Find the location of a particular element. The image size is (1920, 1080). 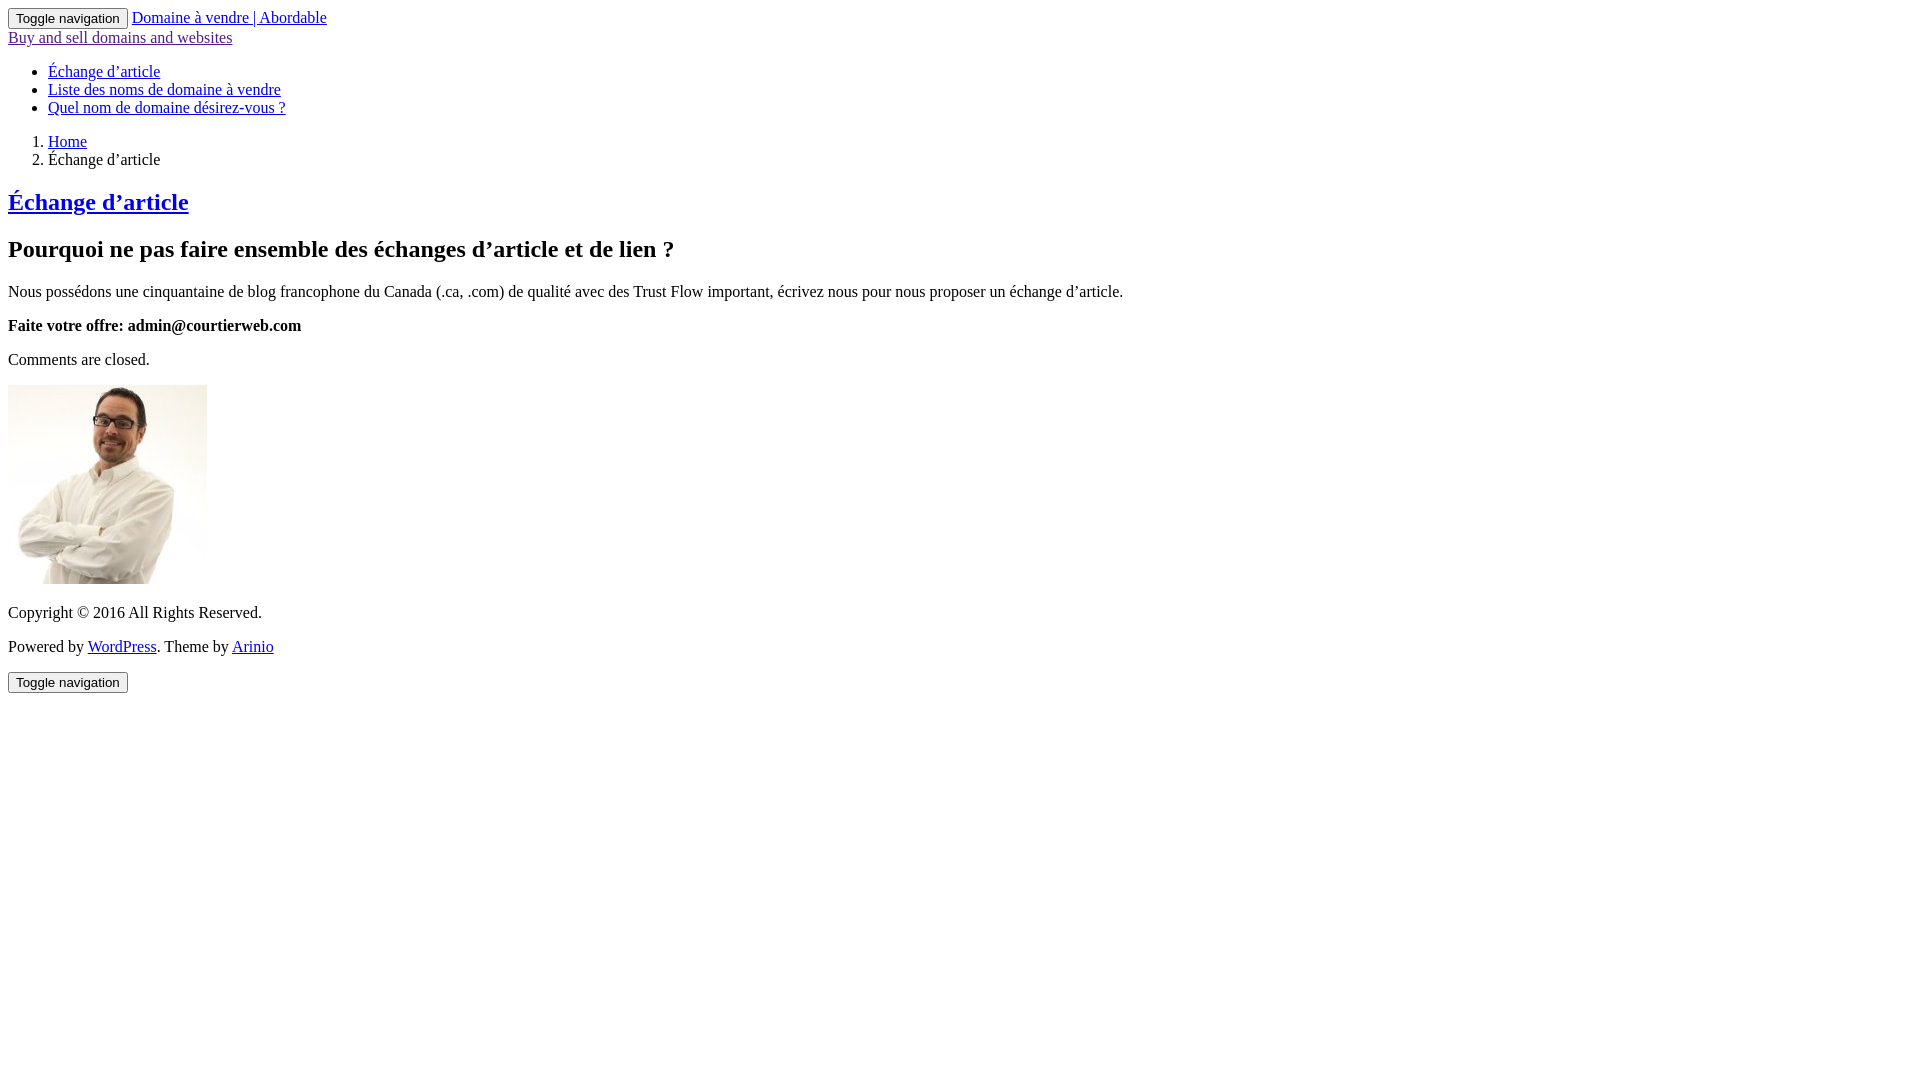

Toggle navigation is located at coordinates (68, 18).